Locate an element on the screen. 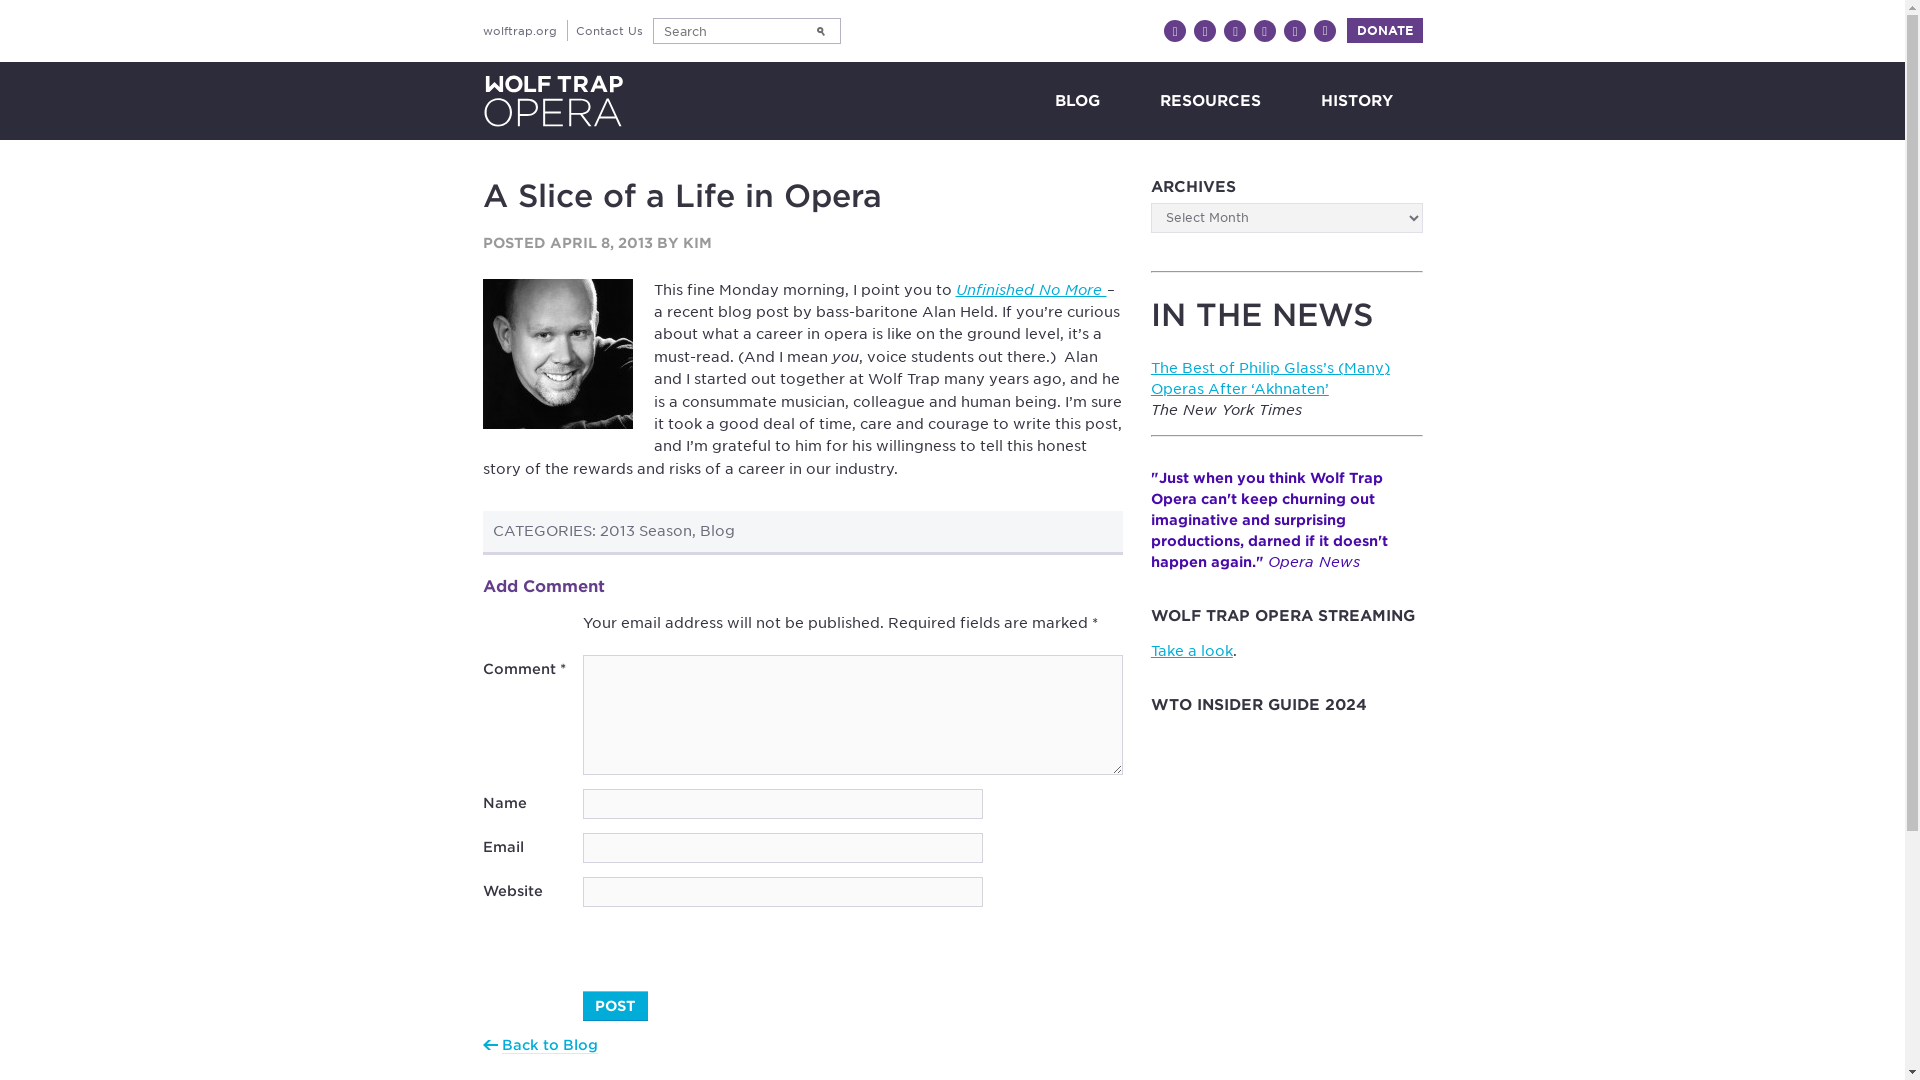 Image resolution: width=1920 pixels, height=1080 pixels. Take a look is located at coordinates (1191, 650).